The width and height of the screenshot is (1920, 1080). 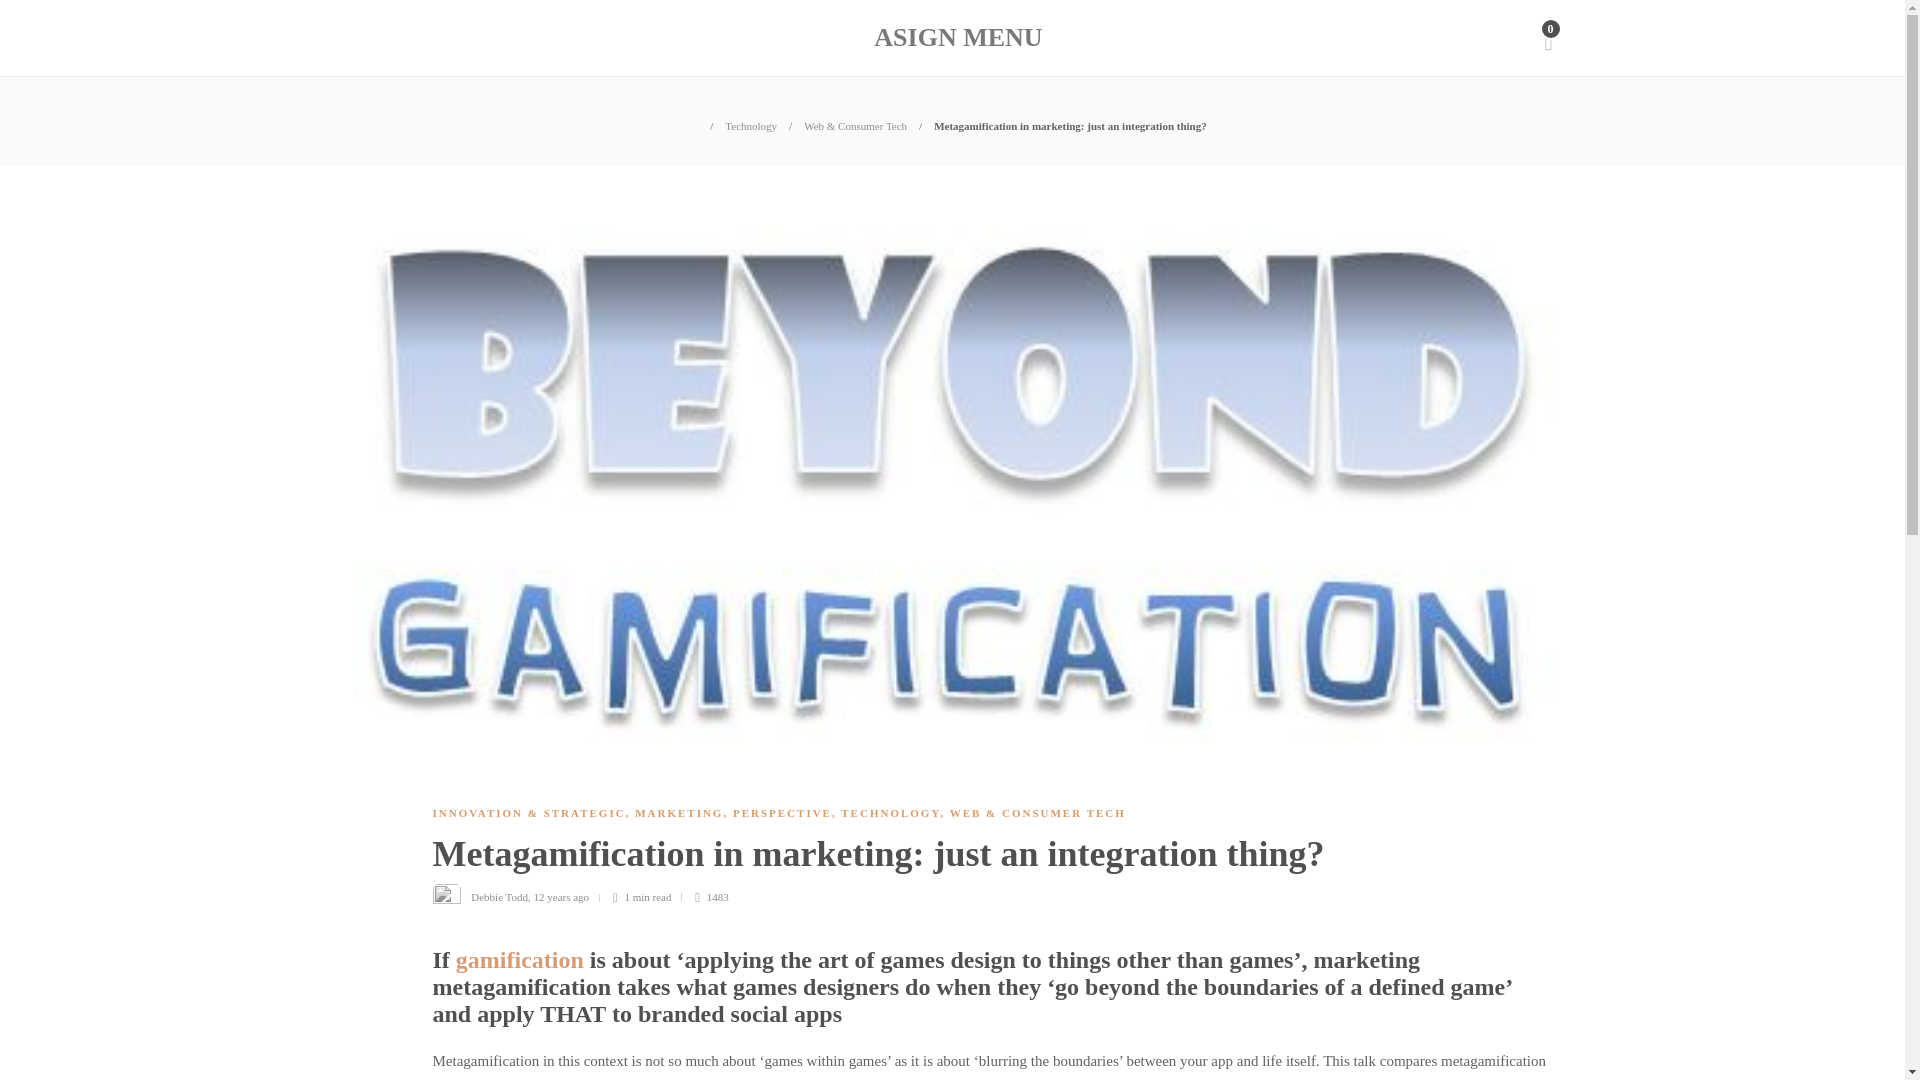 I want to click on TECHNOLOGY, so click(x=890, y=812).